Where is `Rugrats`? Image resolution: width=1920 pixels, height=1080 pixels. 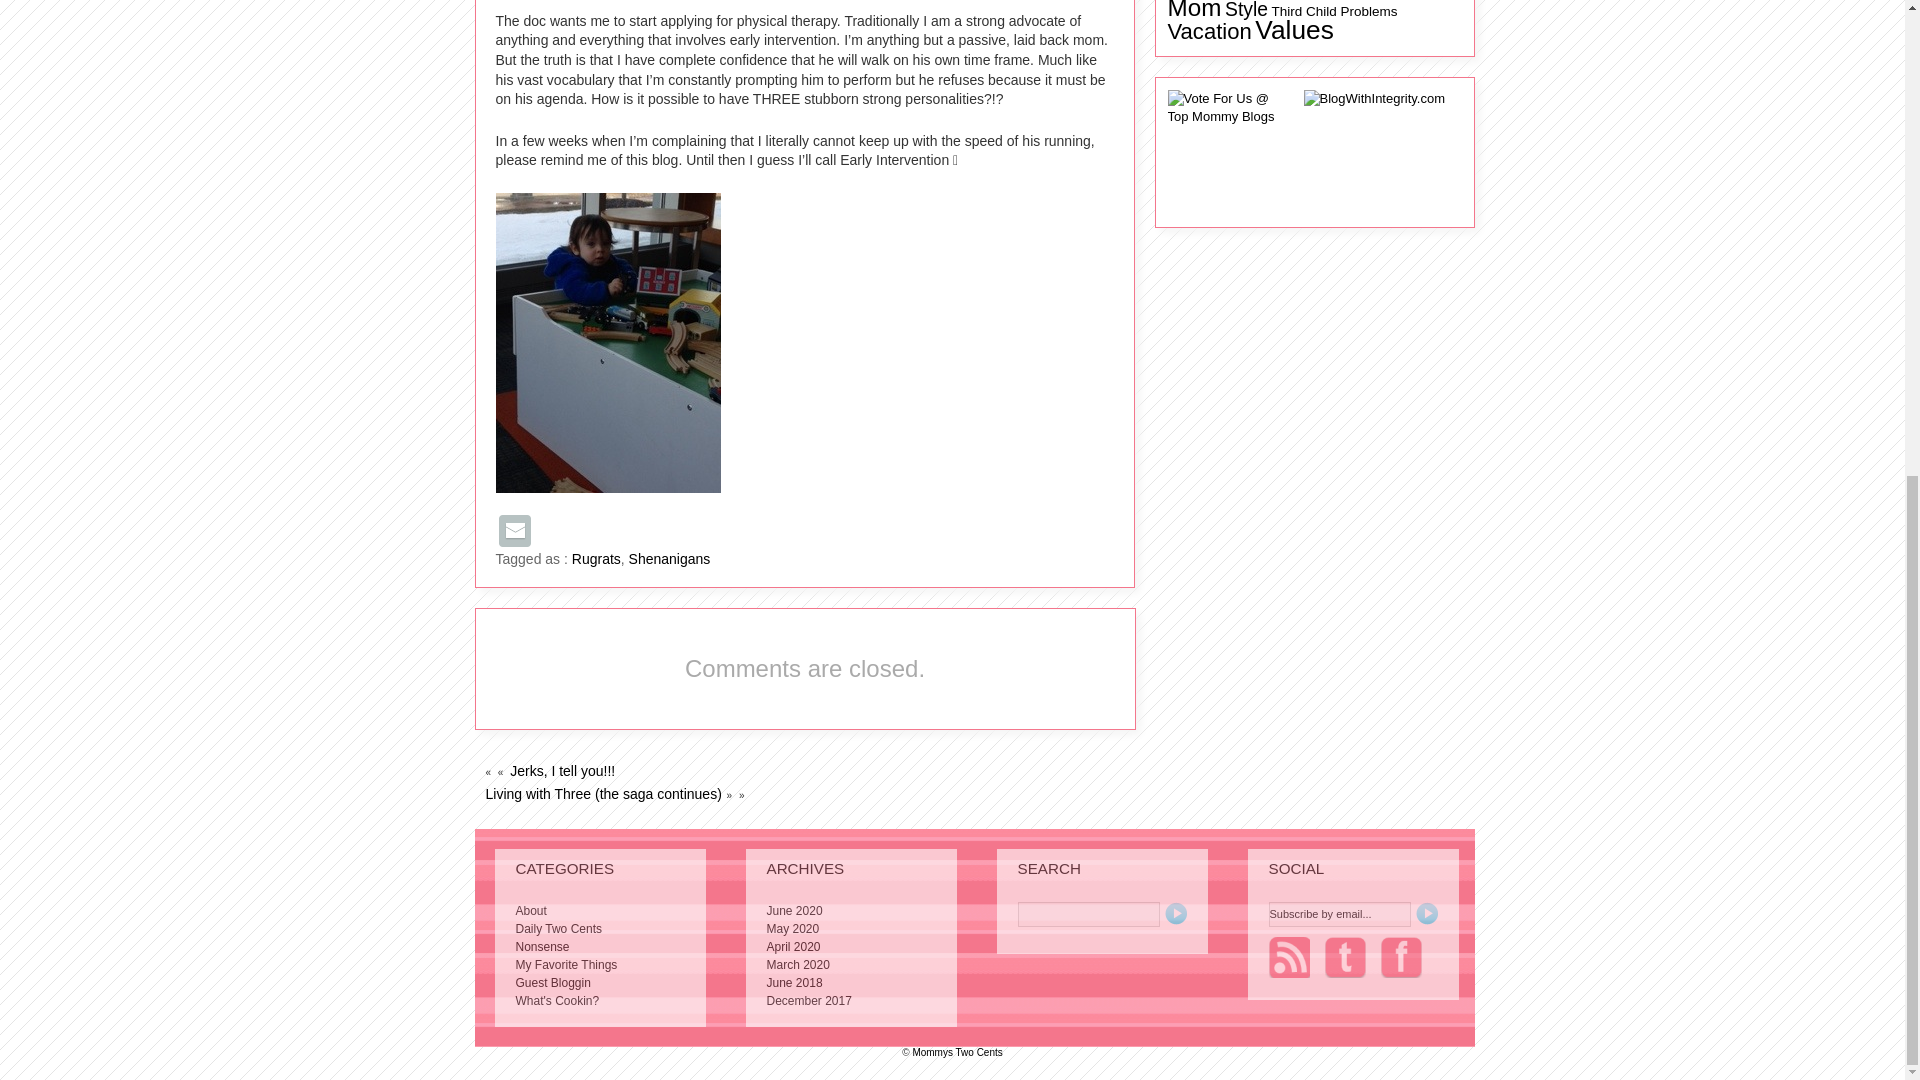
Rugrats is located at coordinates (596, 558).